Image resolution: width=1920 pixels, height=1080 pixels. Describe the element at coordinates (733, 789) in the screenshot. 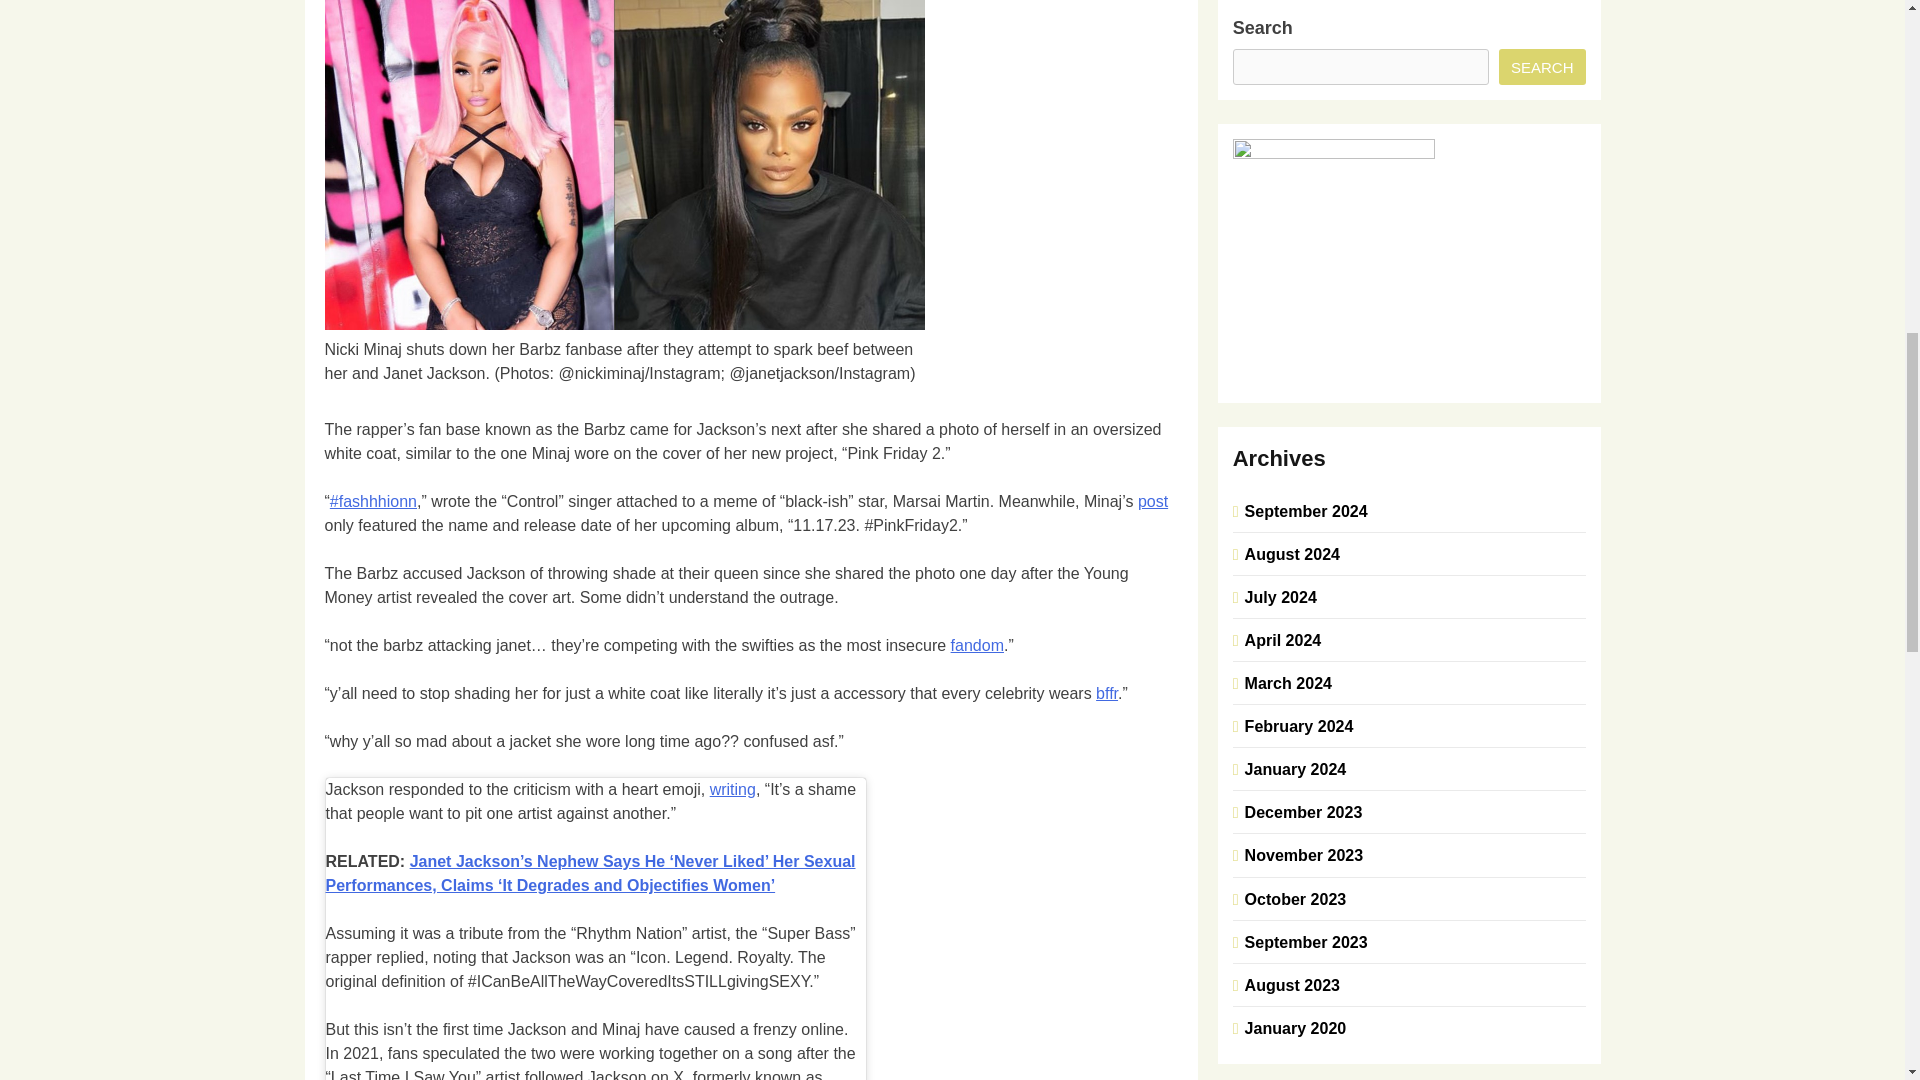

I see `writing` at that location.